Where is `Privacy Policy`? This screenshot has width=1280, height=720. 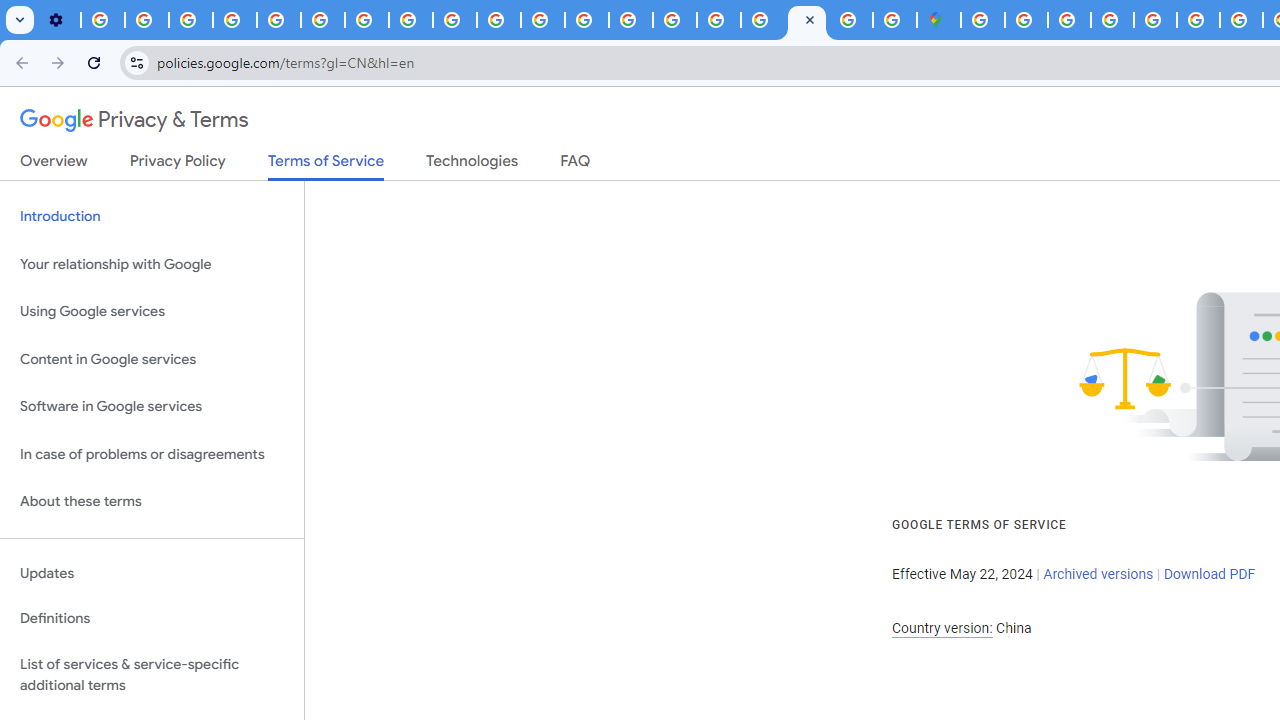 Privacy Policy is located at coordinates (178, 165).